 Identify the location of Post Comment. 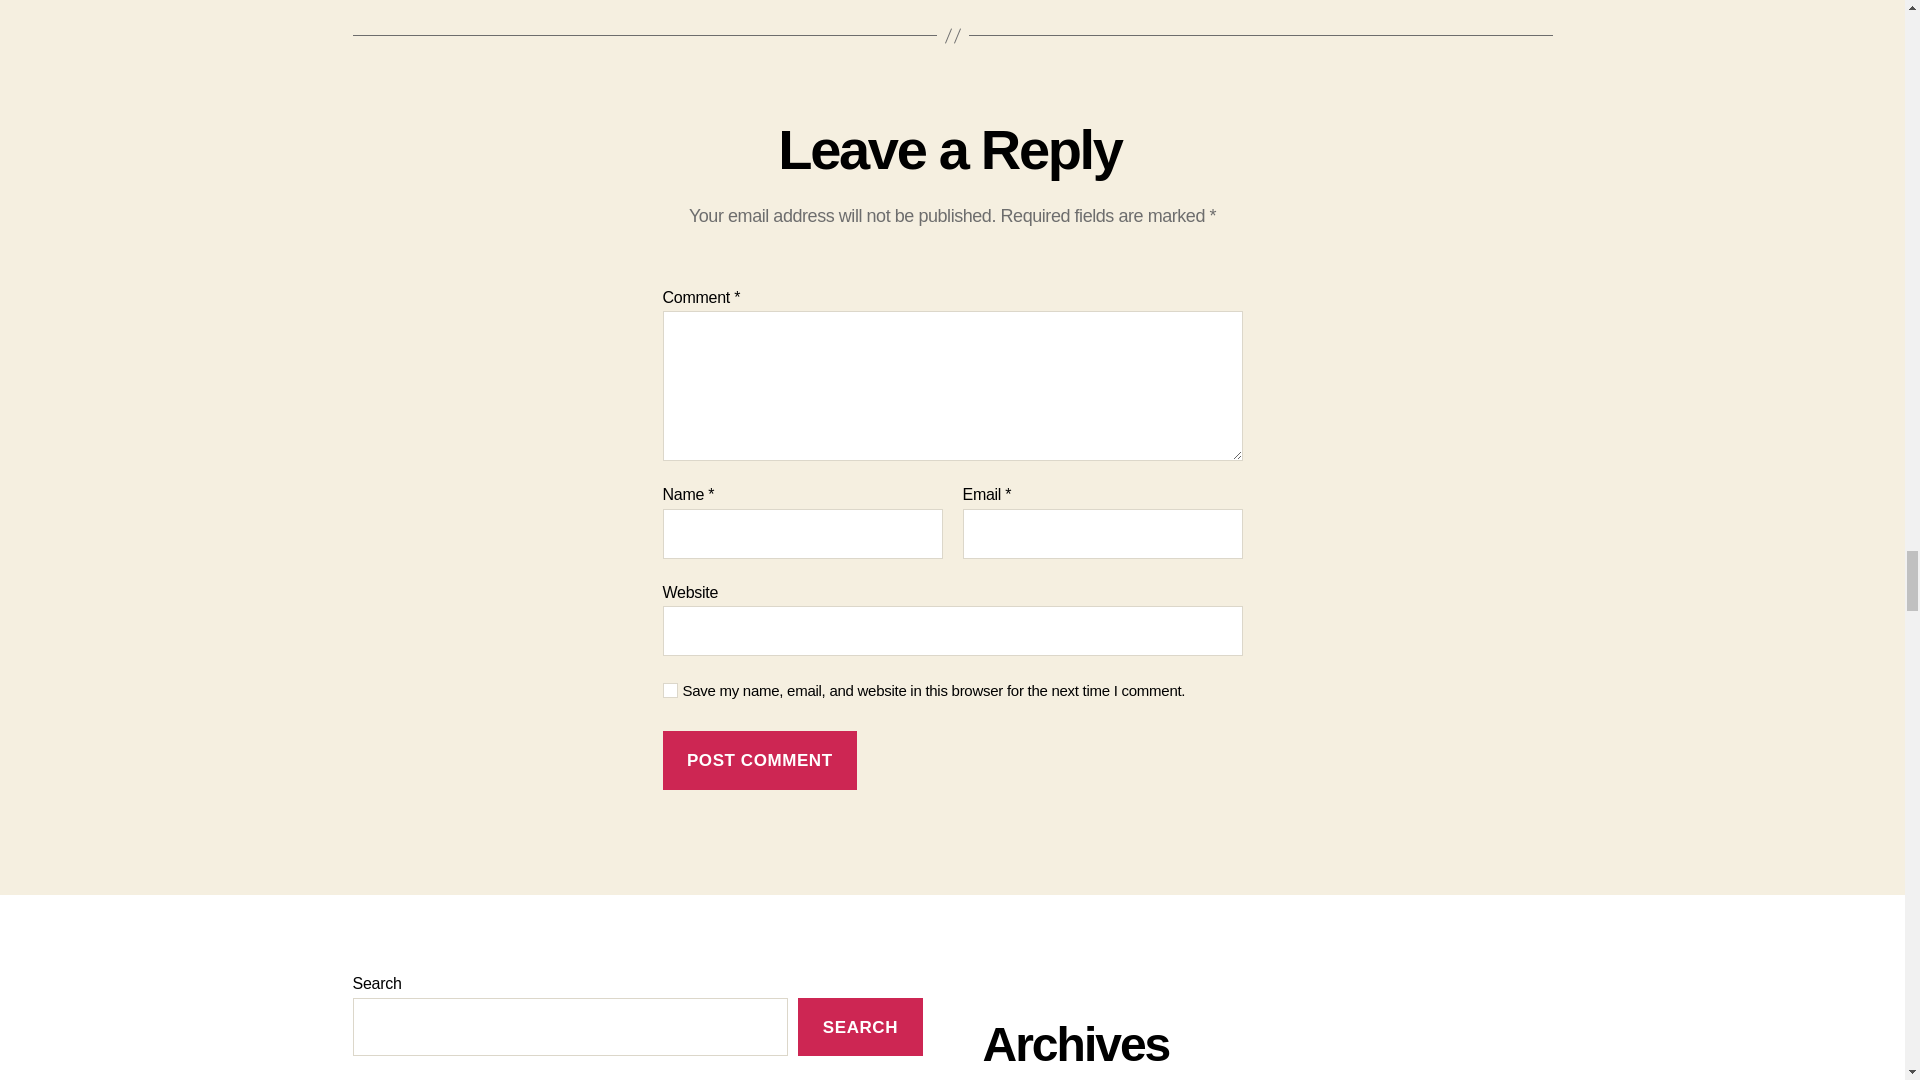
(759, 760).